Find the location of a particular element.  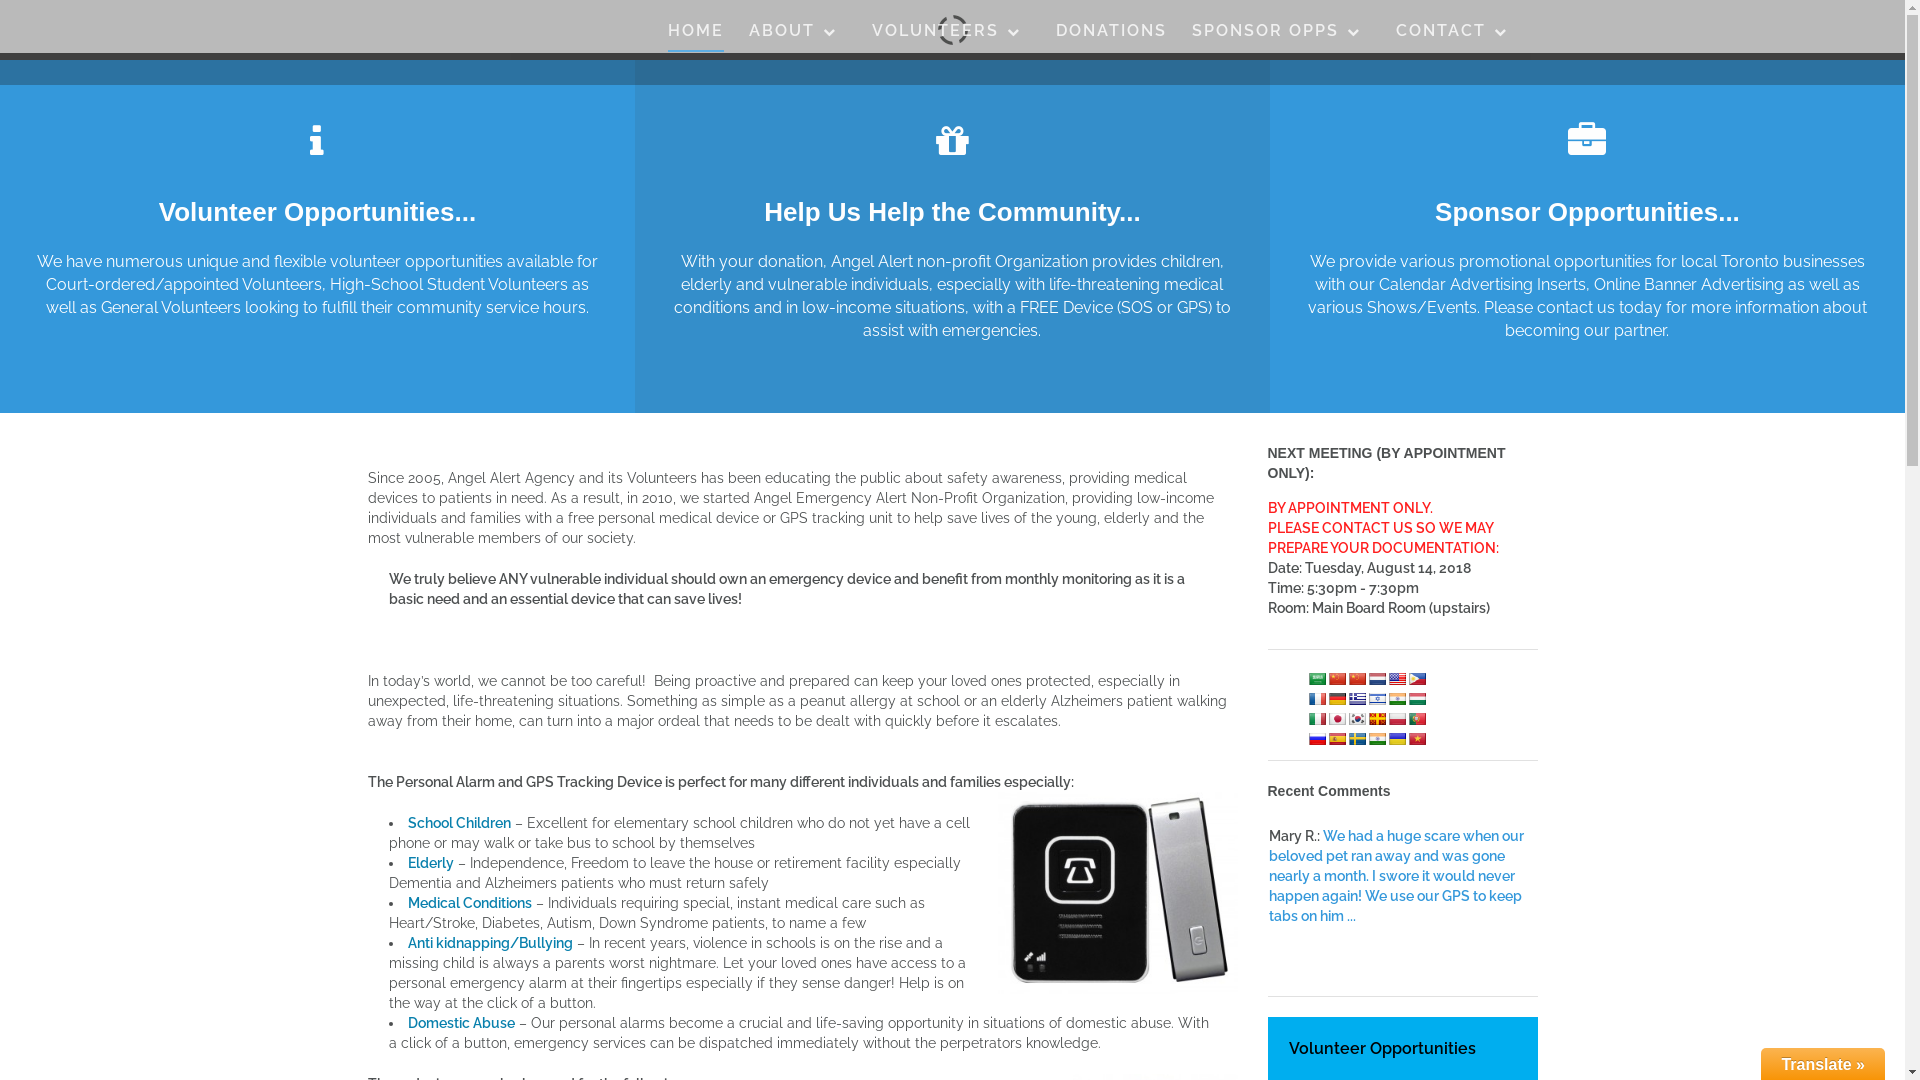

Filipino is located at coordinates (1417, 678).